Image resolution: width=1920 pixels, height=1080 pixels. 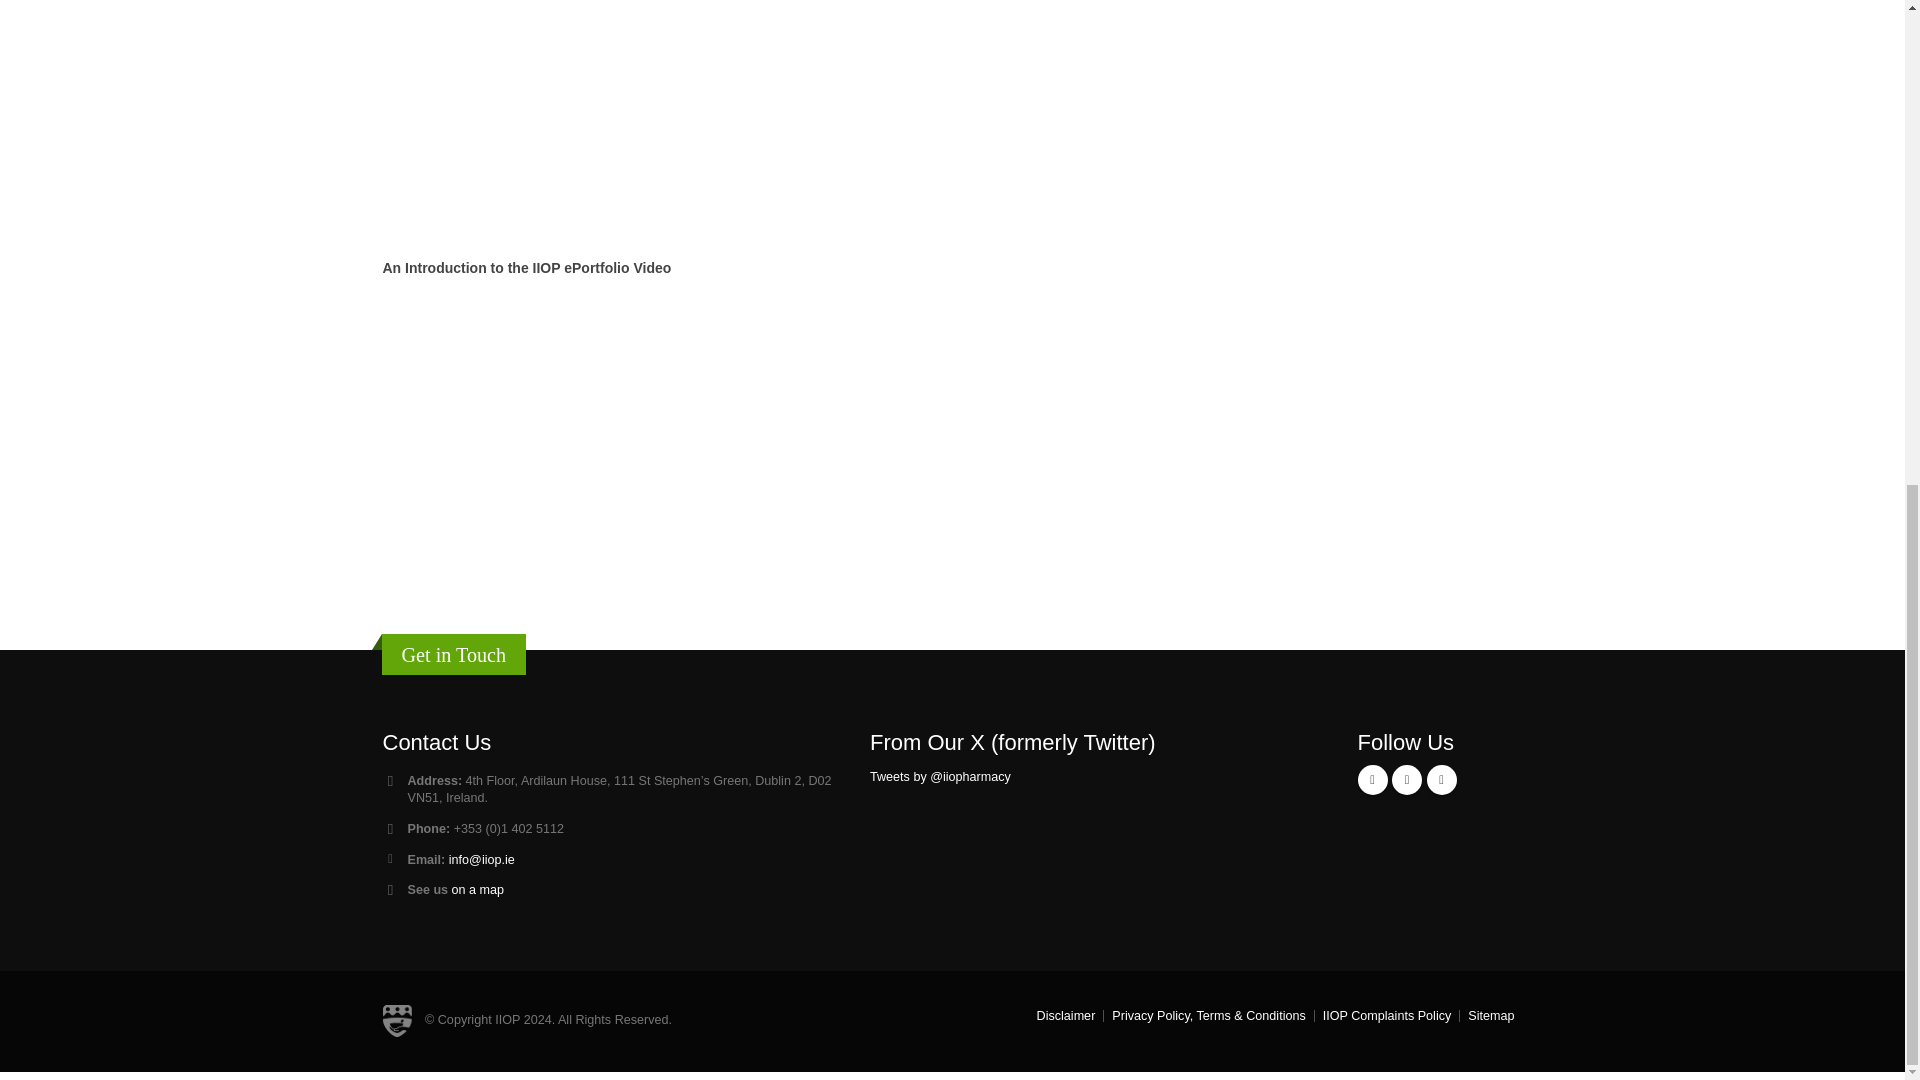 I want to click on YouTube video player, so click(x=662, y=457).